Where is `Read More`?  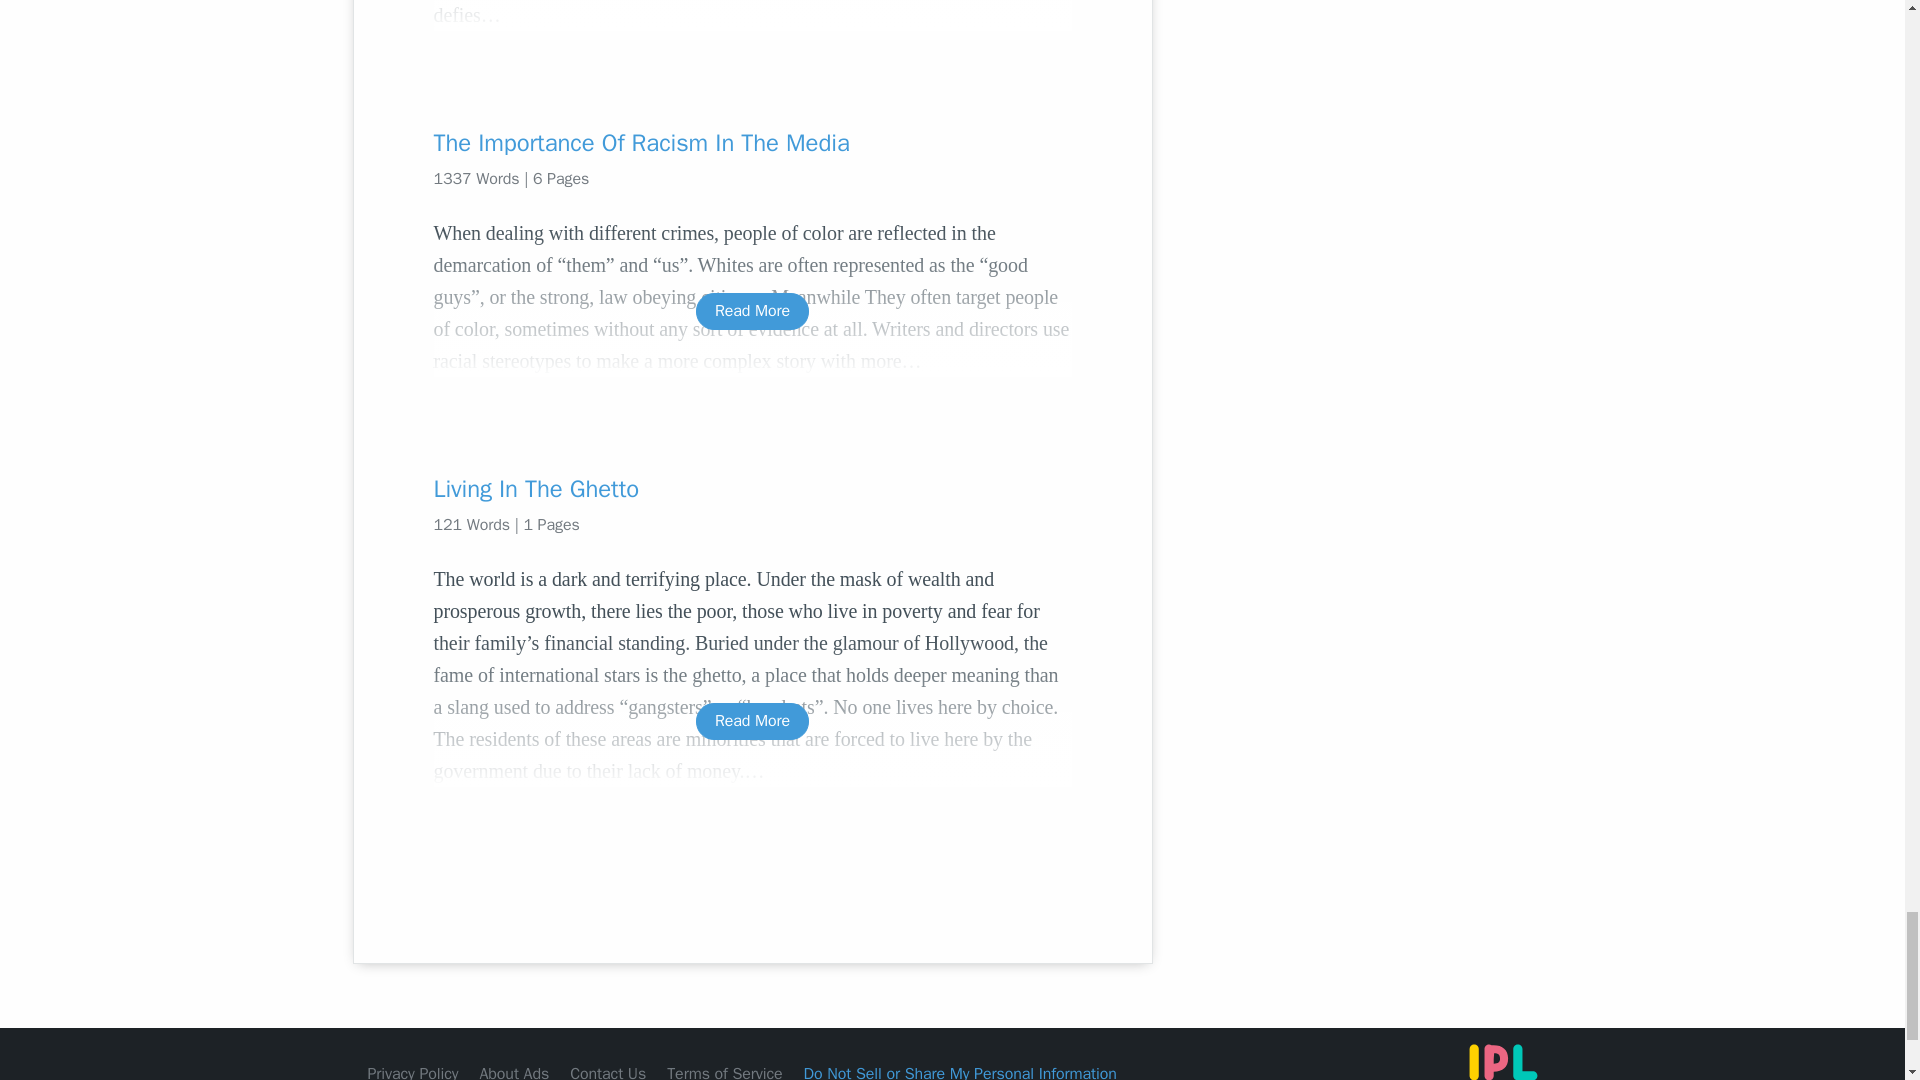
Read More is located at coordinates (752, 311).